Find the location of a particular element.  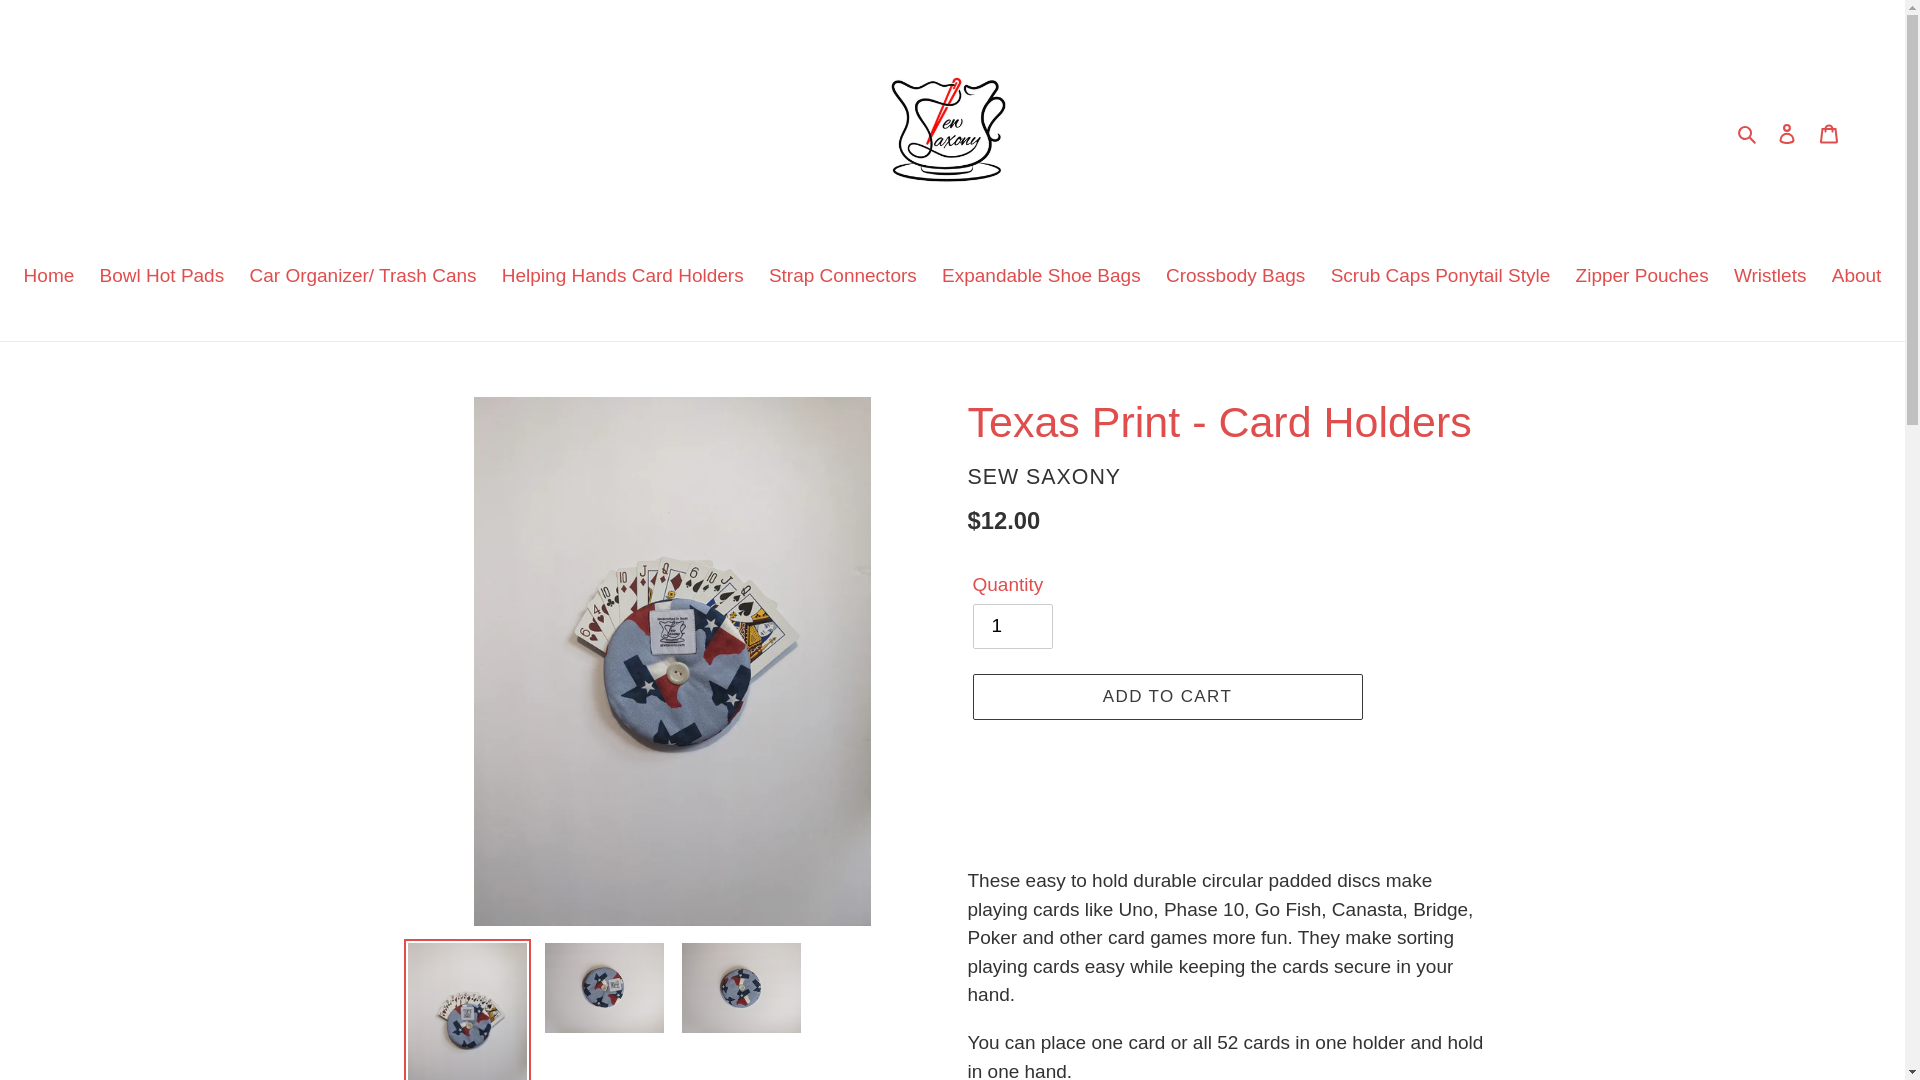

1 is located at coordinates (1012, 626).